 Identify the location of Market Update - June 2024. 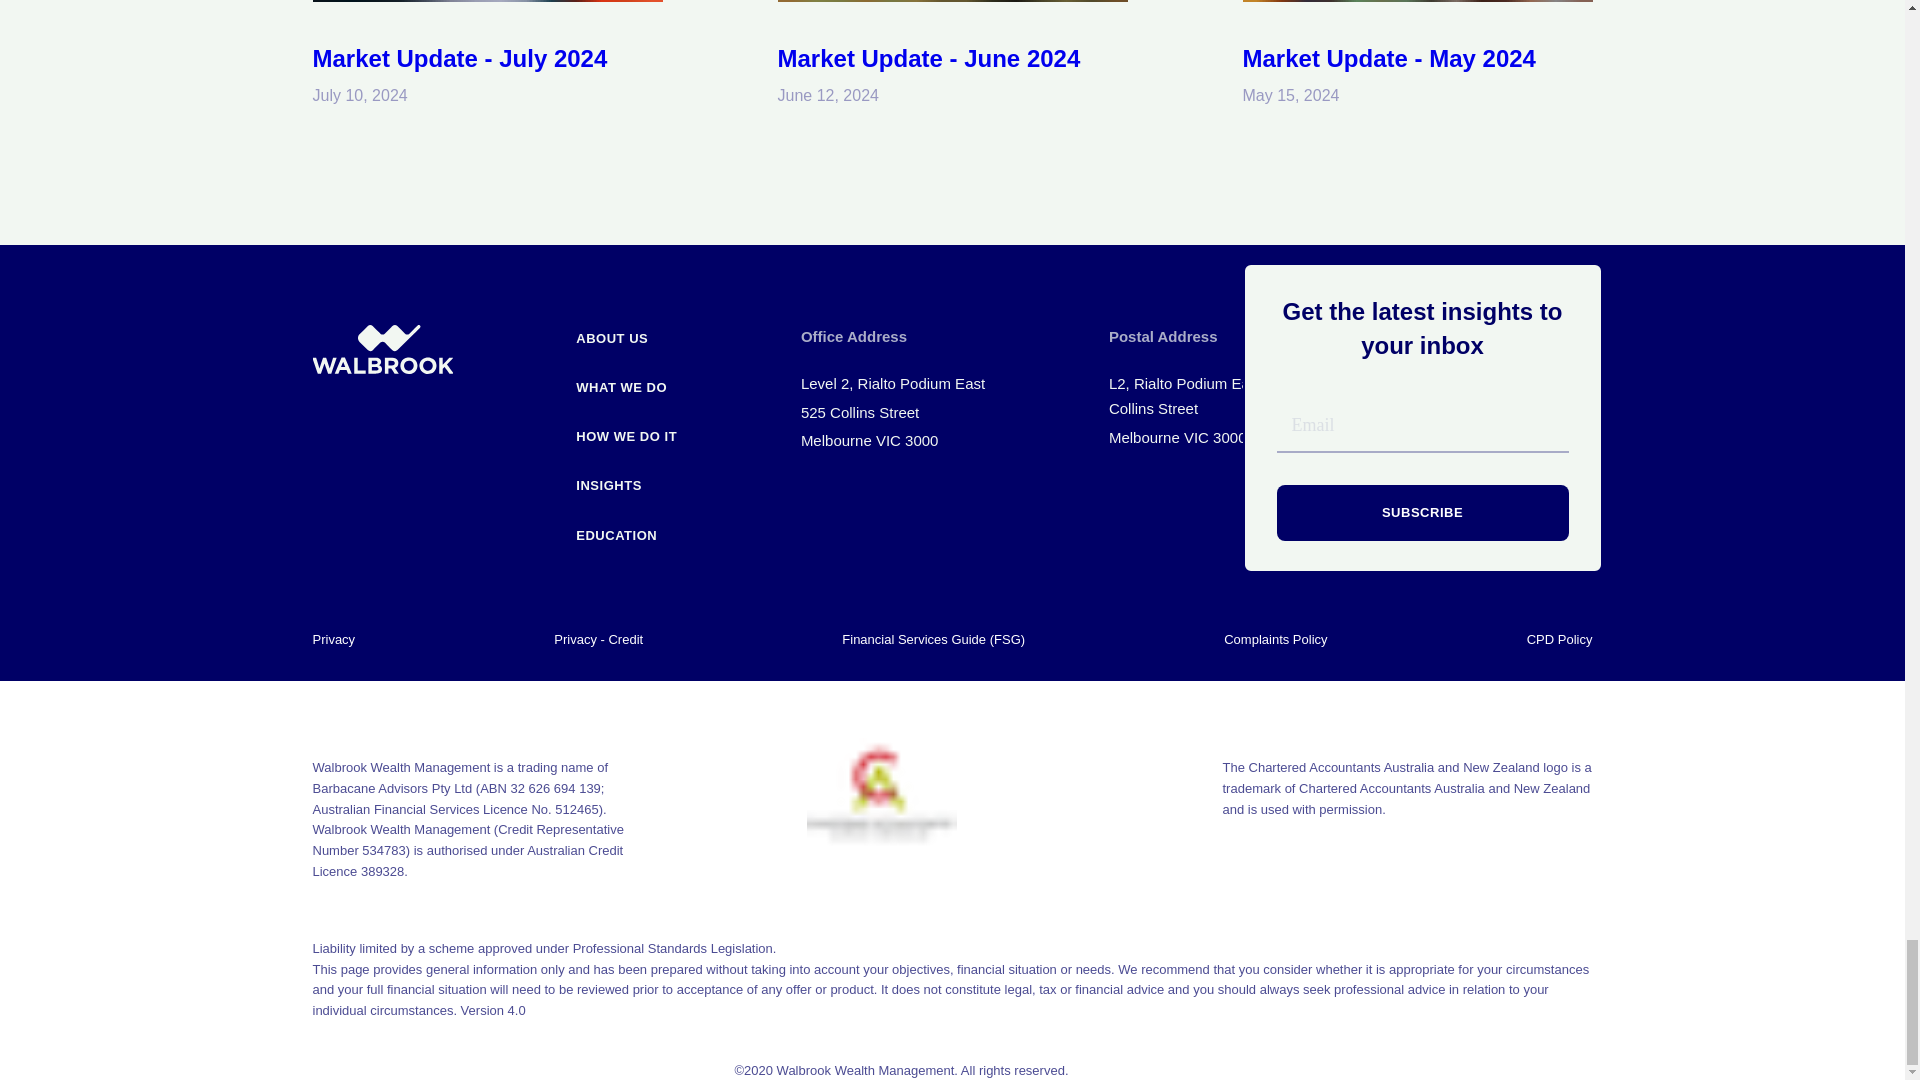
(928, 58).